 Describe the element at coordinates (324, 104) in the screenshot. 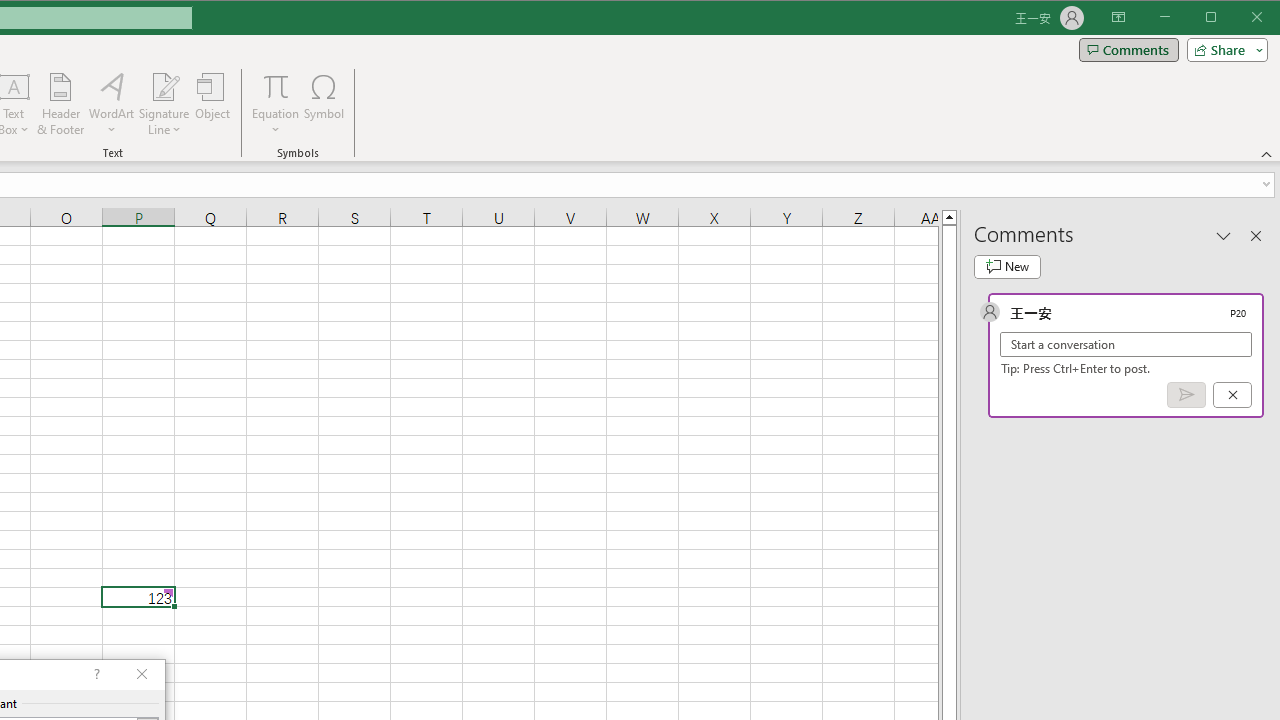

I see `Symbol...` at that location.